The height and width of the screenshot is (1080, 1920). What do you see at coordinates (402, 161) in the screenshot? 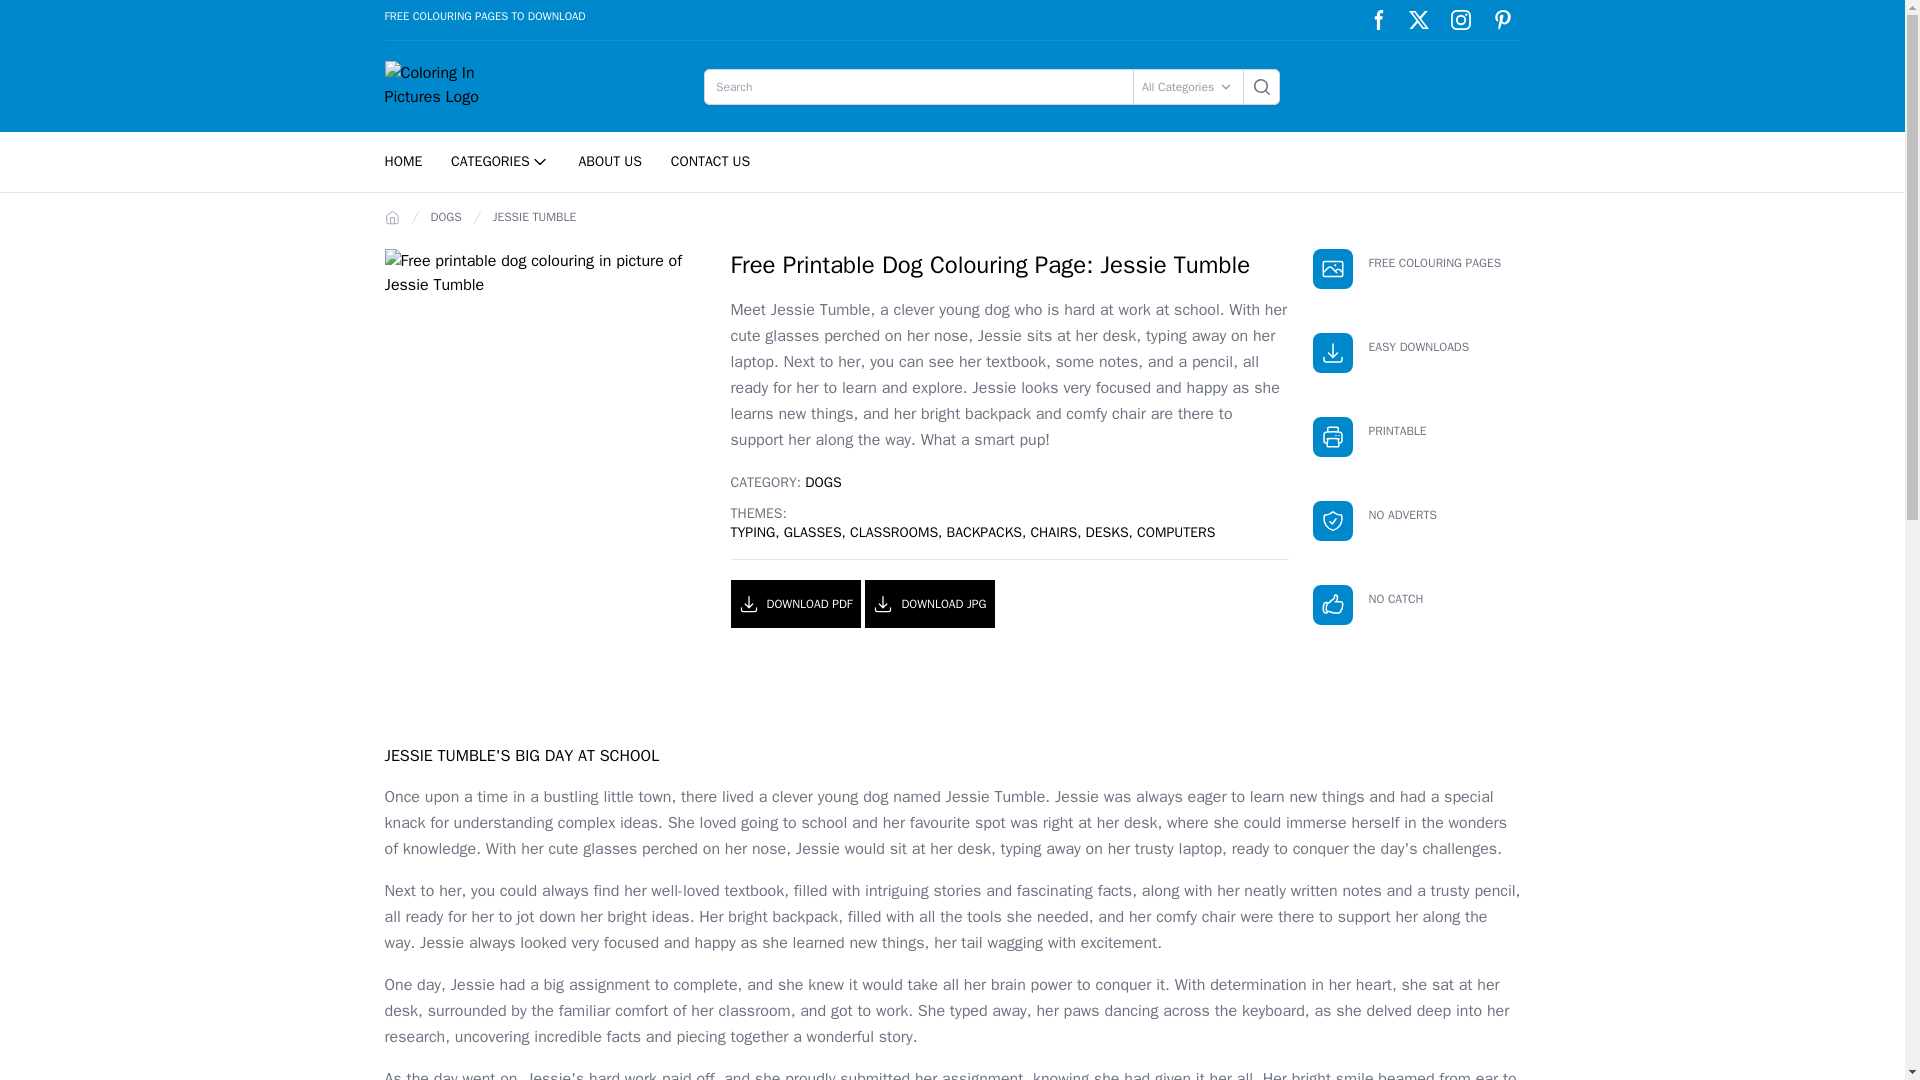
I see `HOME` at bounding box center [402, 161].